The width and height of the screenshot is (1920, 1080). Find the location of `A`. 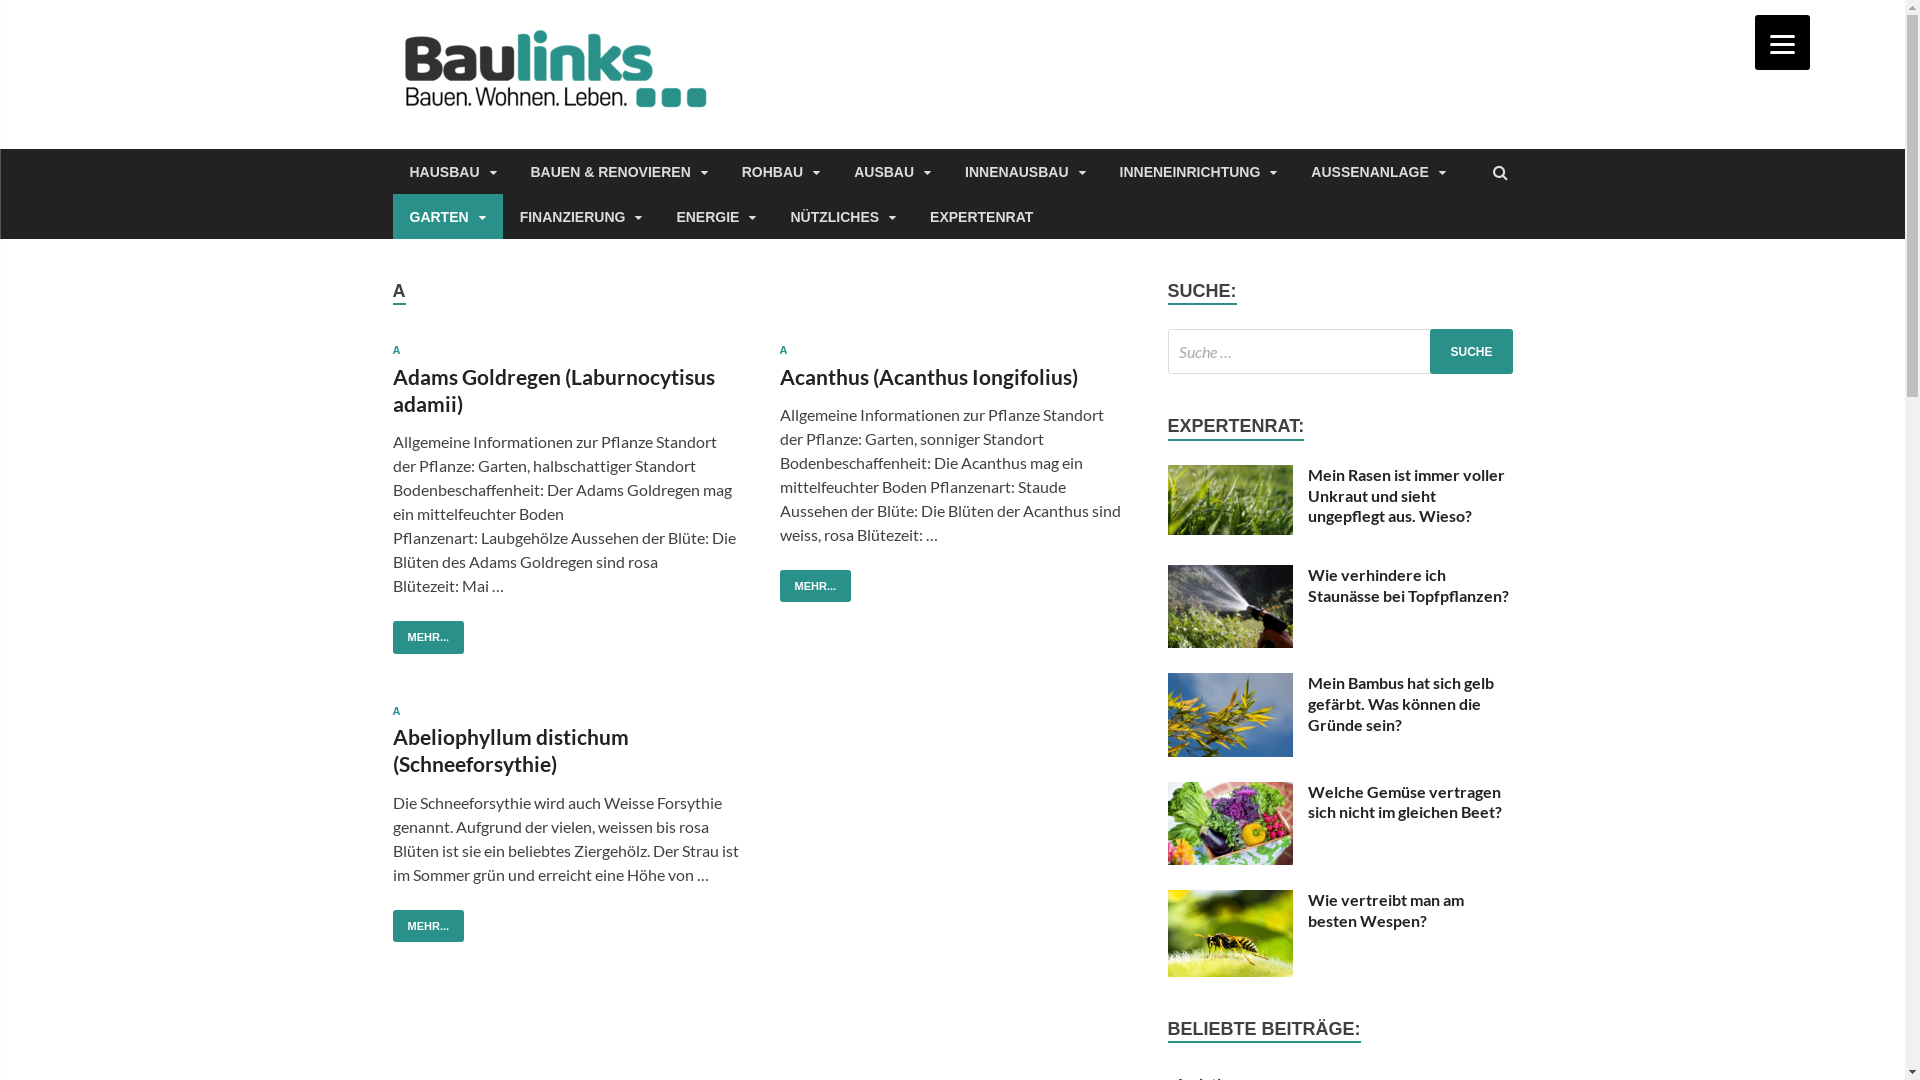

A is located at coordinates (396, 711).